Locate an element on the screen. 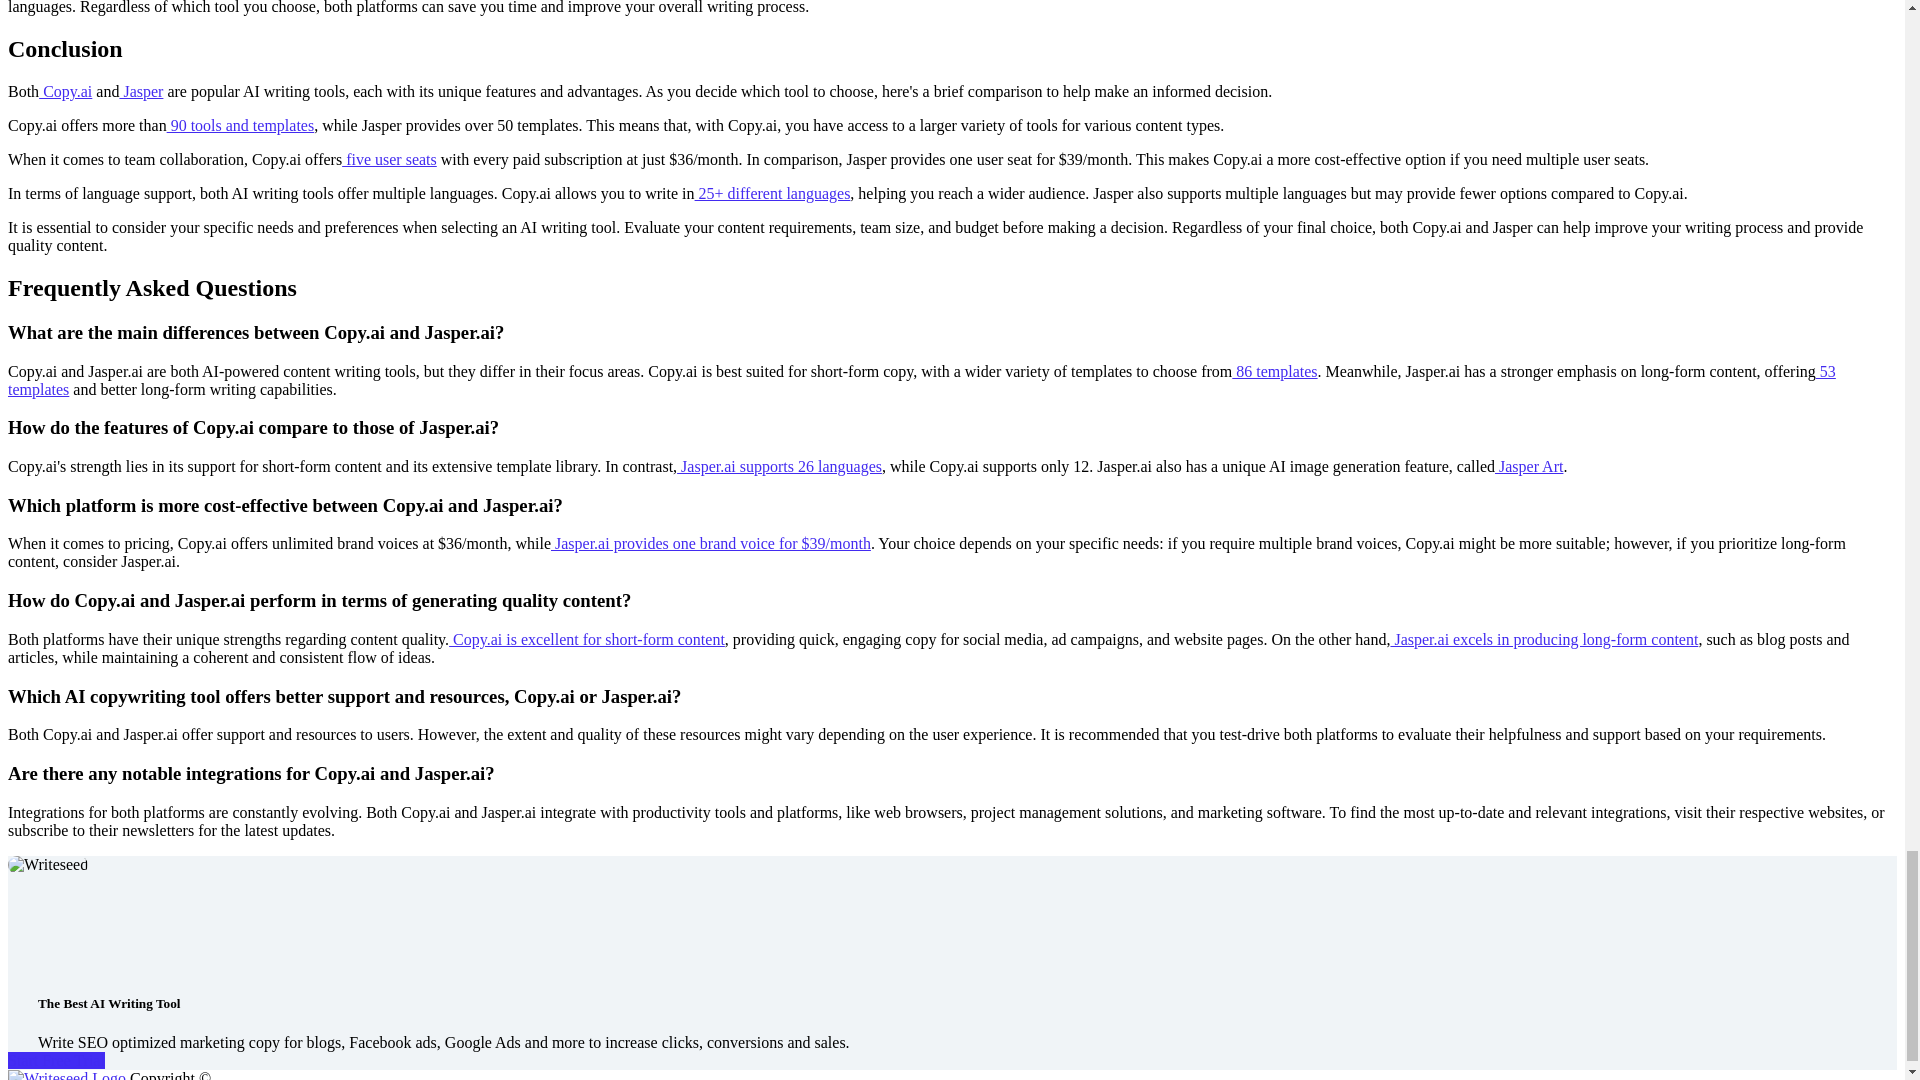   90 tools and templates is located at coordinates (240, 124).